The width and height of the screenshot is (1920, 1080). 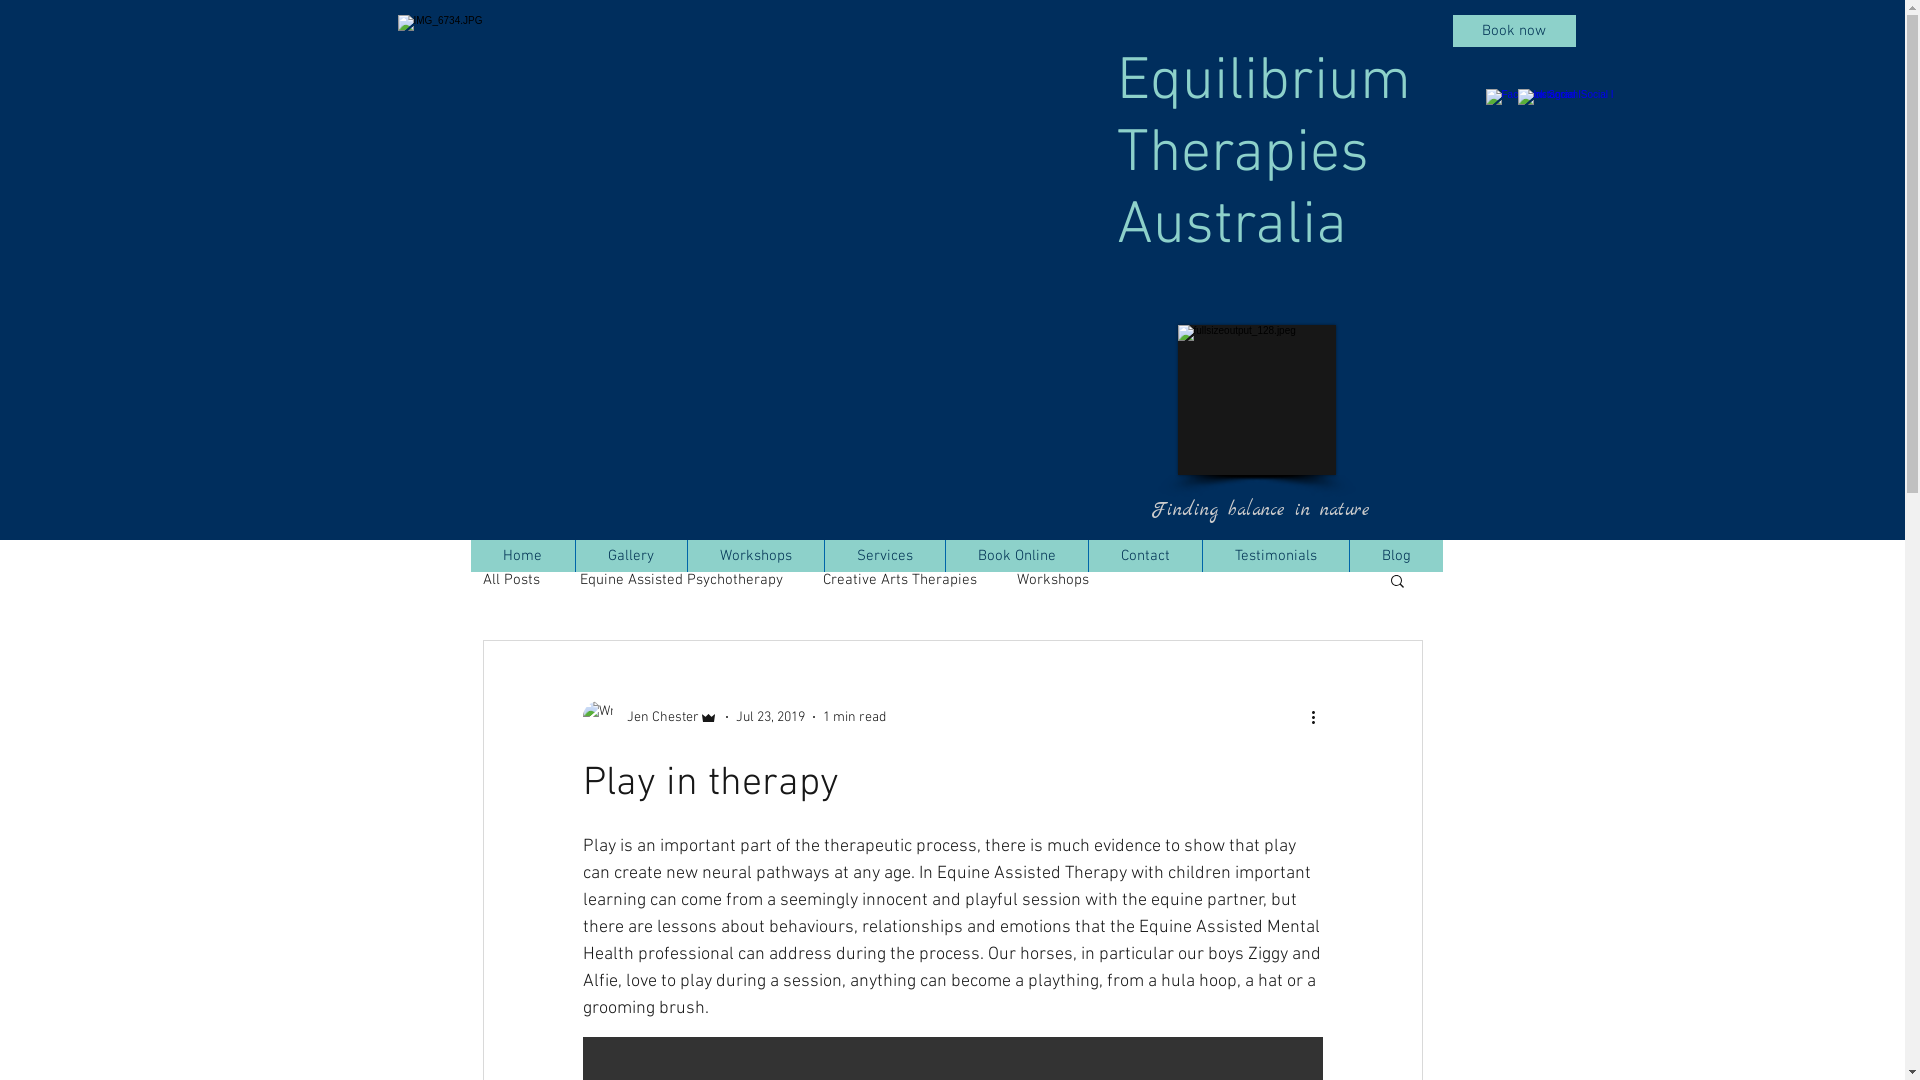 I want to click on Workshops, so click(x=1052, y=580).